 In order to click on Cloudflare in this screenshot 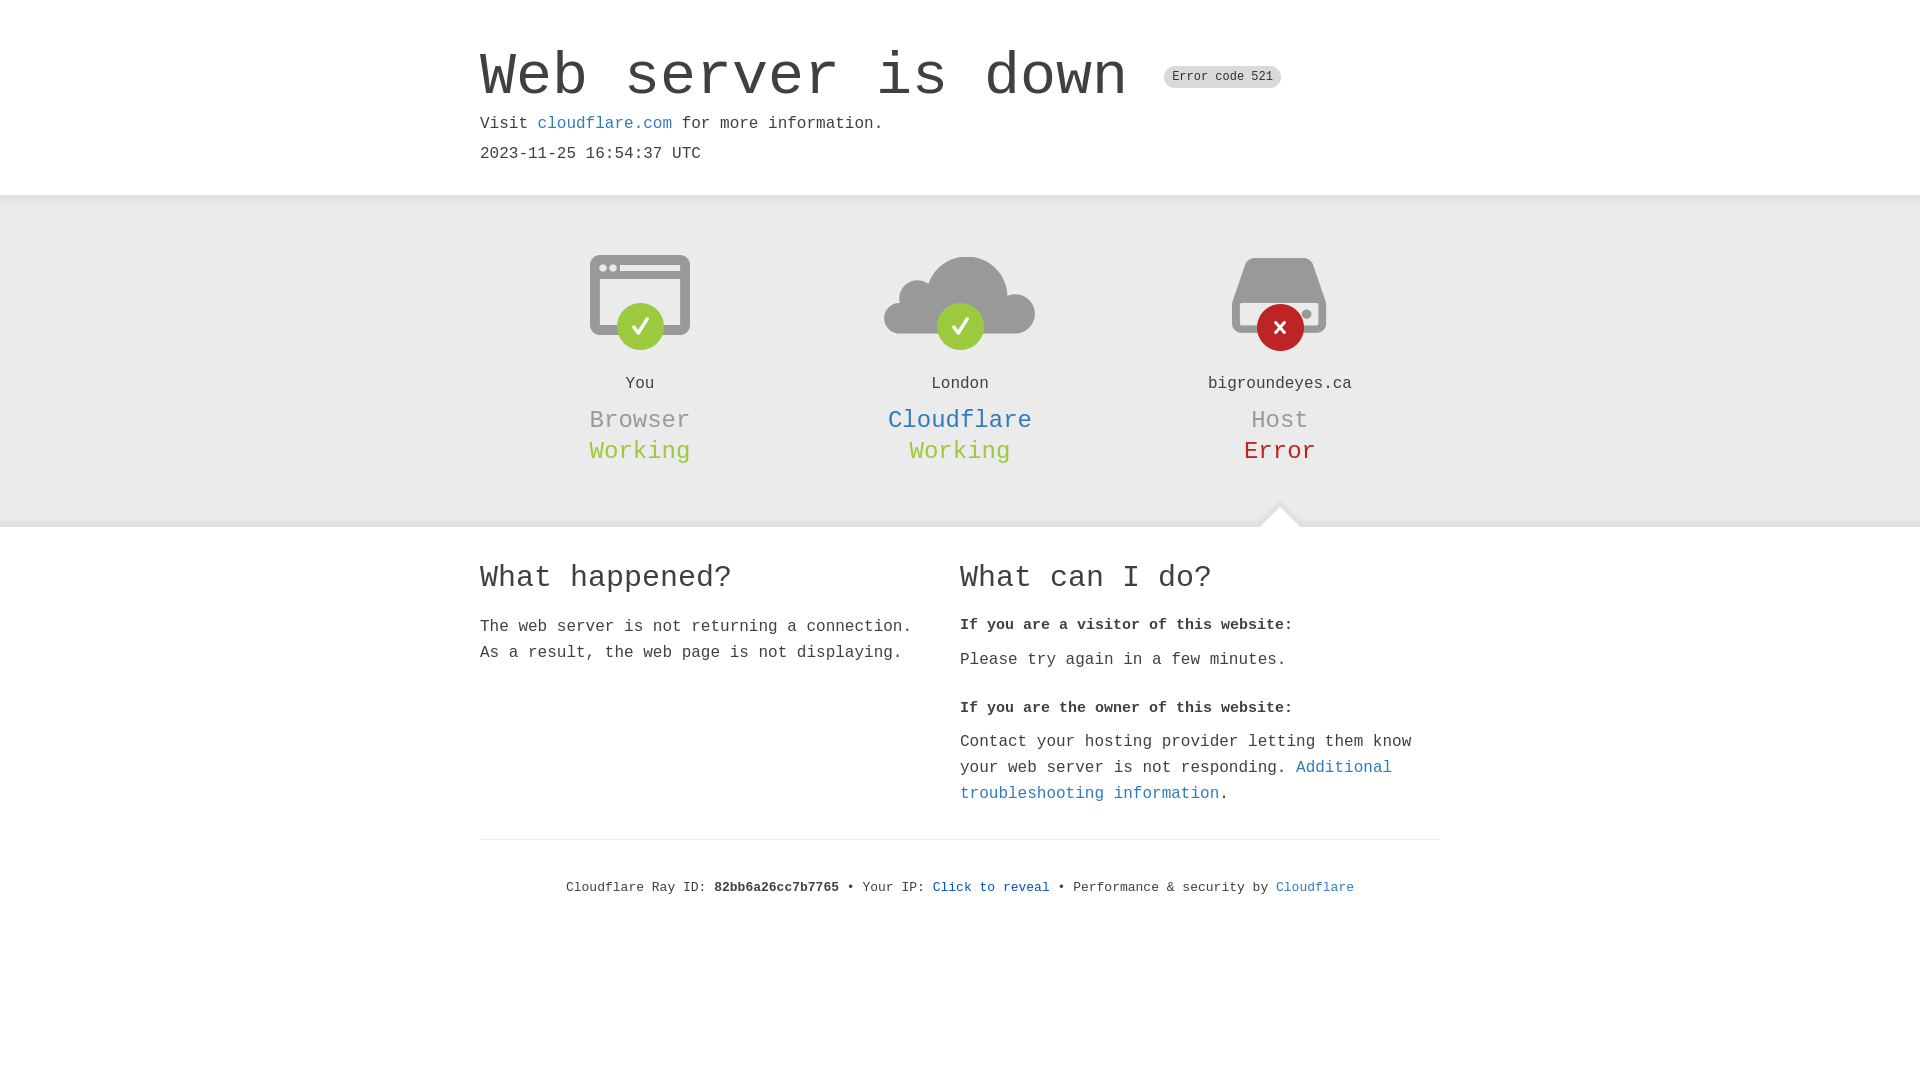, I will do `click(1315, 888)`.